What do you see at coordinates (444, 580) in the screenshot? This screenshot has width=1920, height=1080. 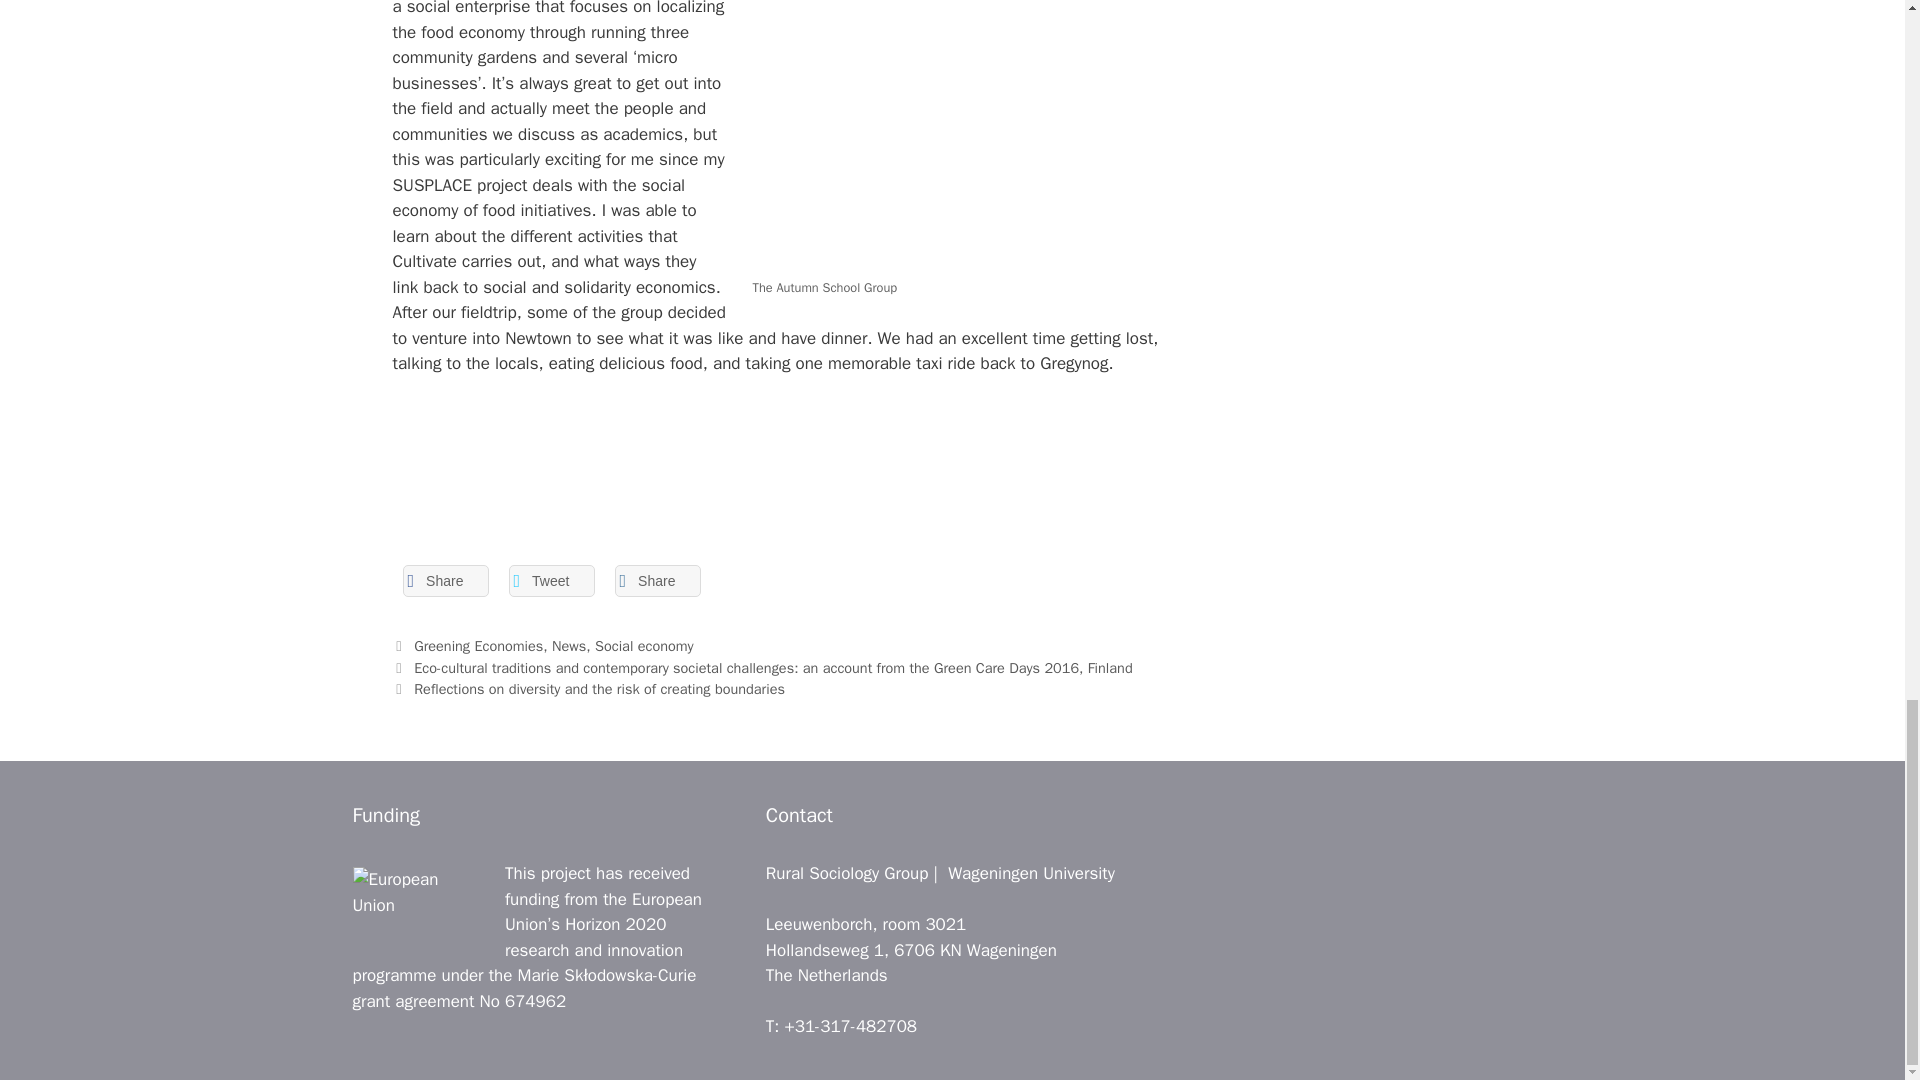 I see `Share on Facebook` at bounding box center [444, 580].